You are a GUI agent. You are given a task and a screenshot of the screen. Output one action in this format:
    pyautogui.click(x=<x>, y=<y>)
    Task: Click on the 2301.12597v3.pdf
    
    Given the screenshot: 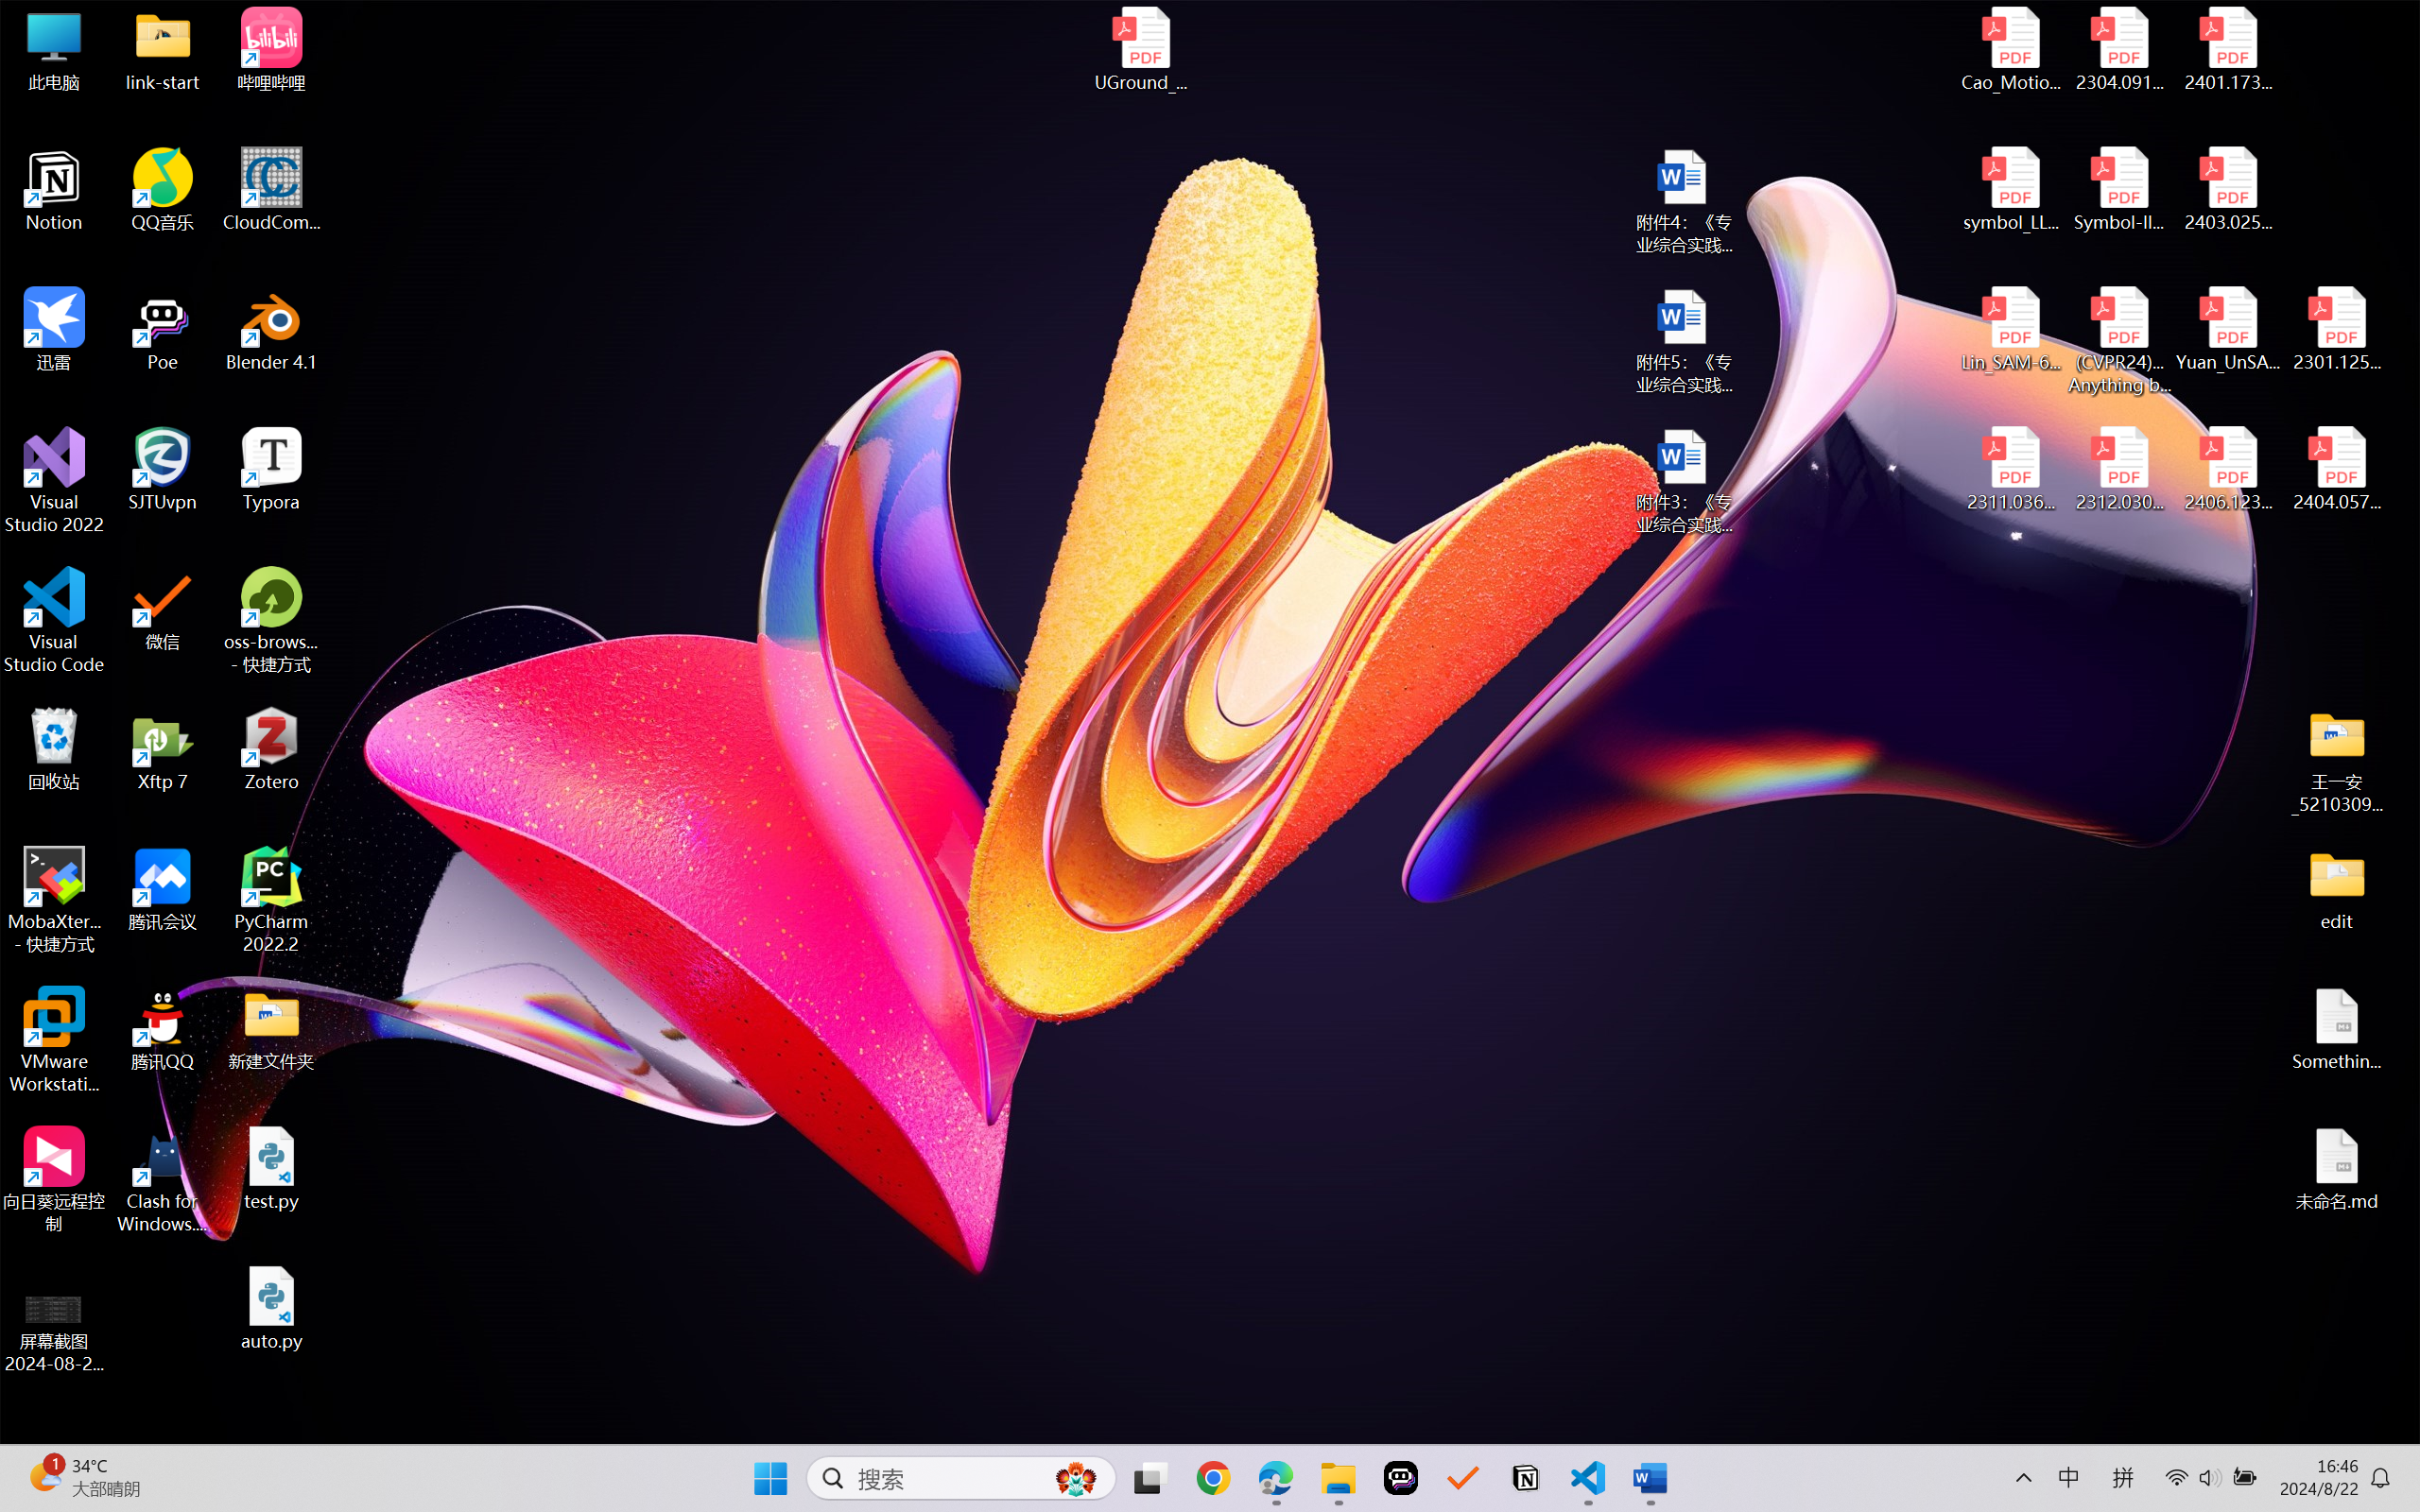 What is the action you would take?
    pyautogui.click(x=2337, y=329)
    